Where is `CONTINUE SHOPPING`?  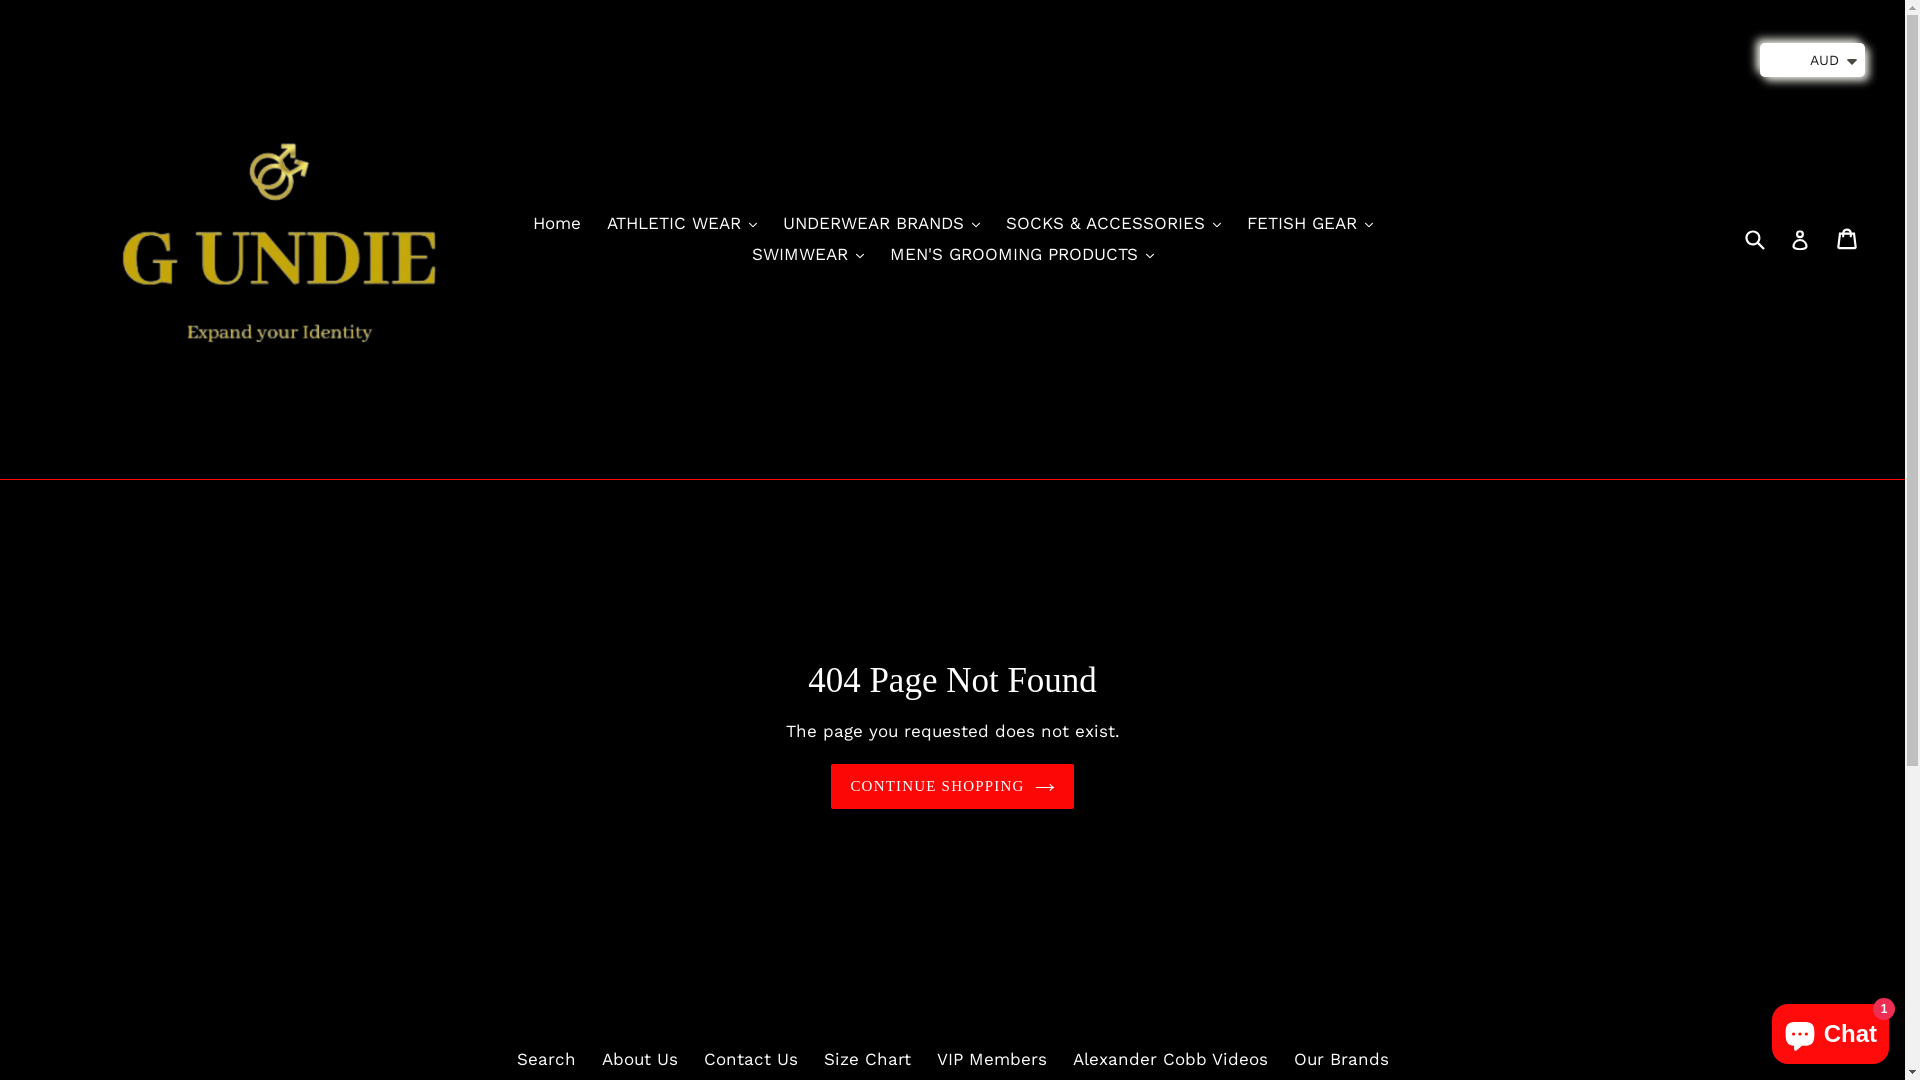
CONTINUE SHOPPING is located at coordinates (952, 786).